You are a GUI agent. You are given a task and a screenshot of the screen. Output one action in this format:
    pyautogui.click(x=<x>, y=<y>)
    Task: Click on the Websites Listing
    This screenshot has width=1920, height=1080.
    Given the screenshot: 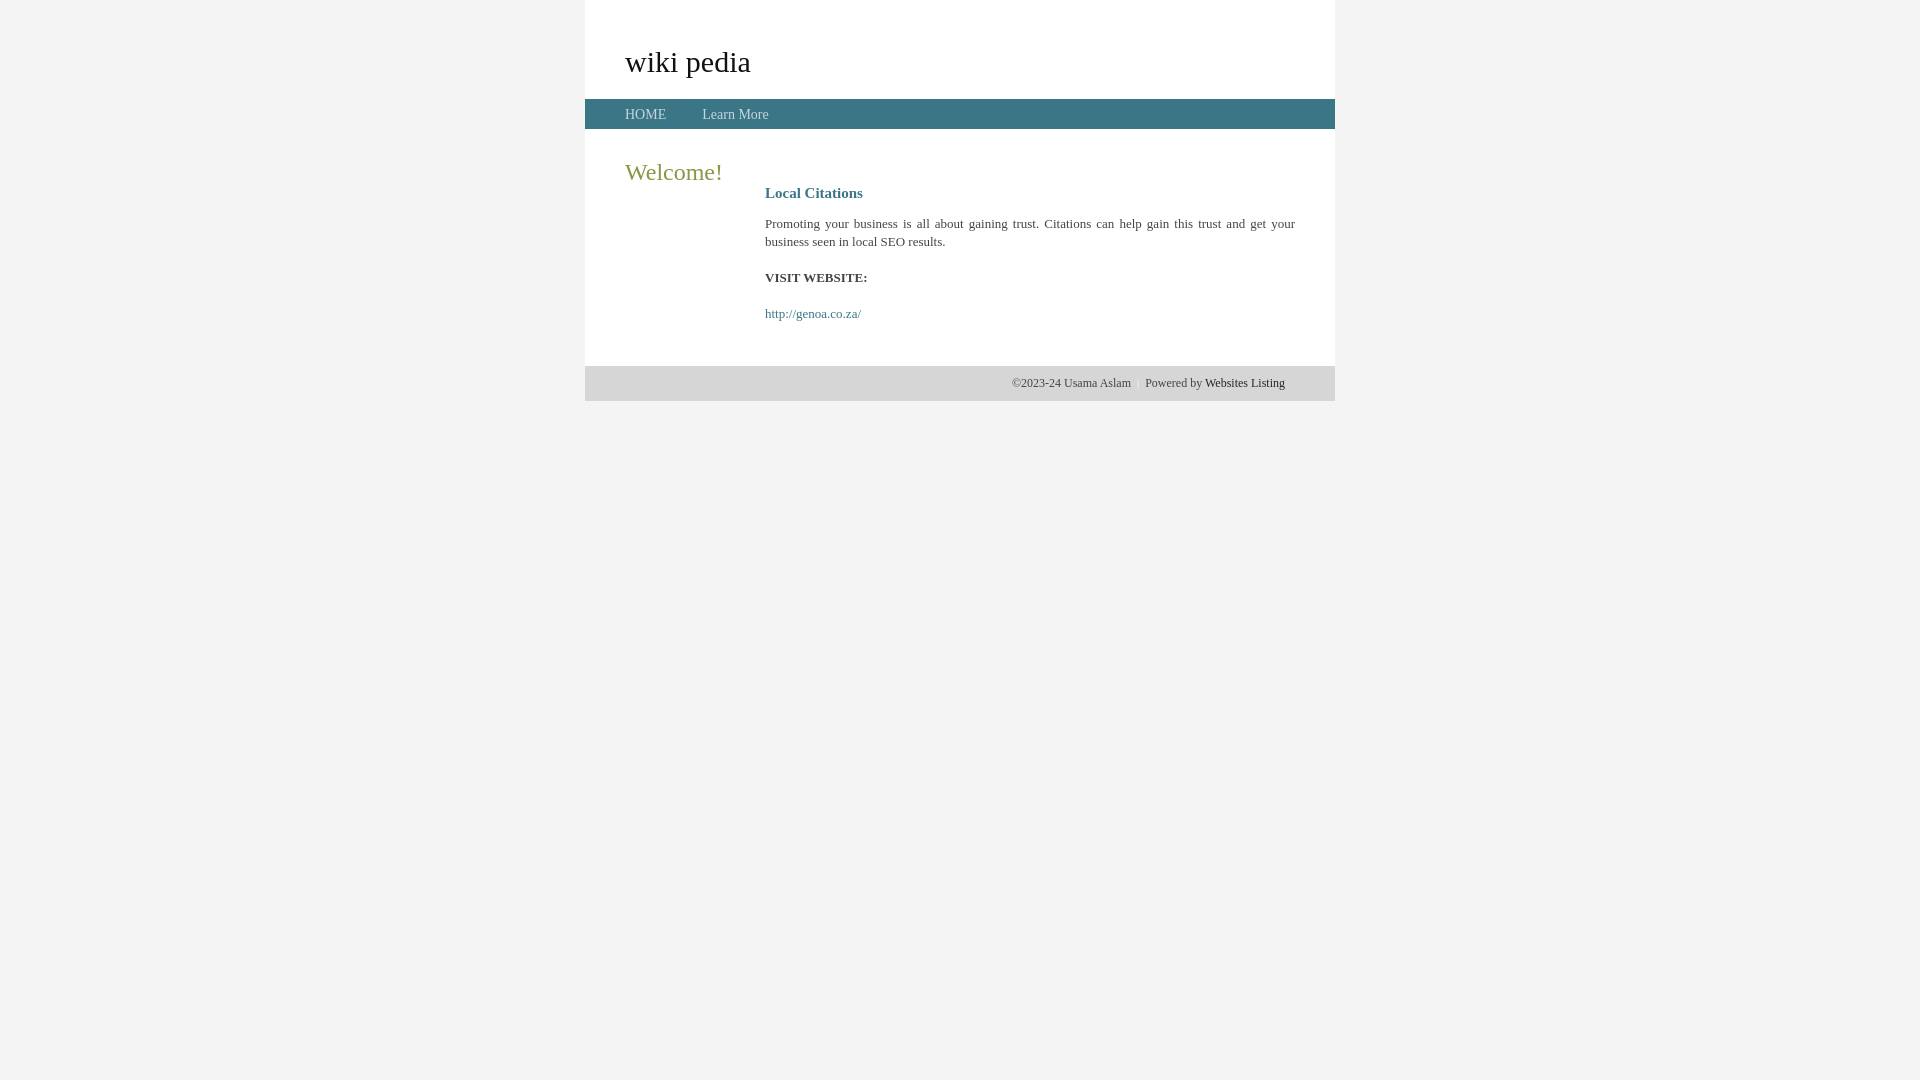 What is the action you would take?
    pyautogui.click(x=1245, y=383)
    